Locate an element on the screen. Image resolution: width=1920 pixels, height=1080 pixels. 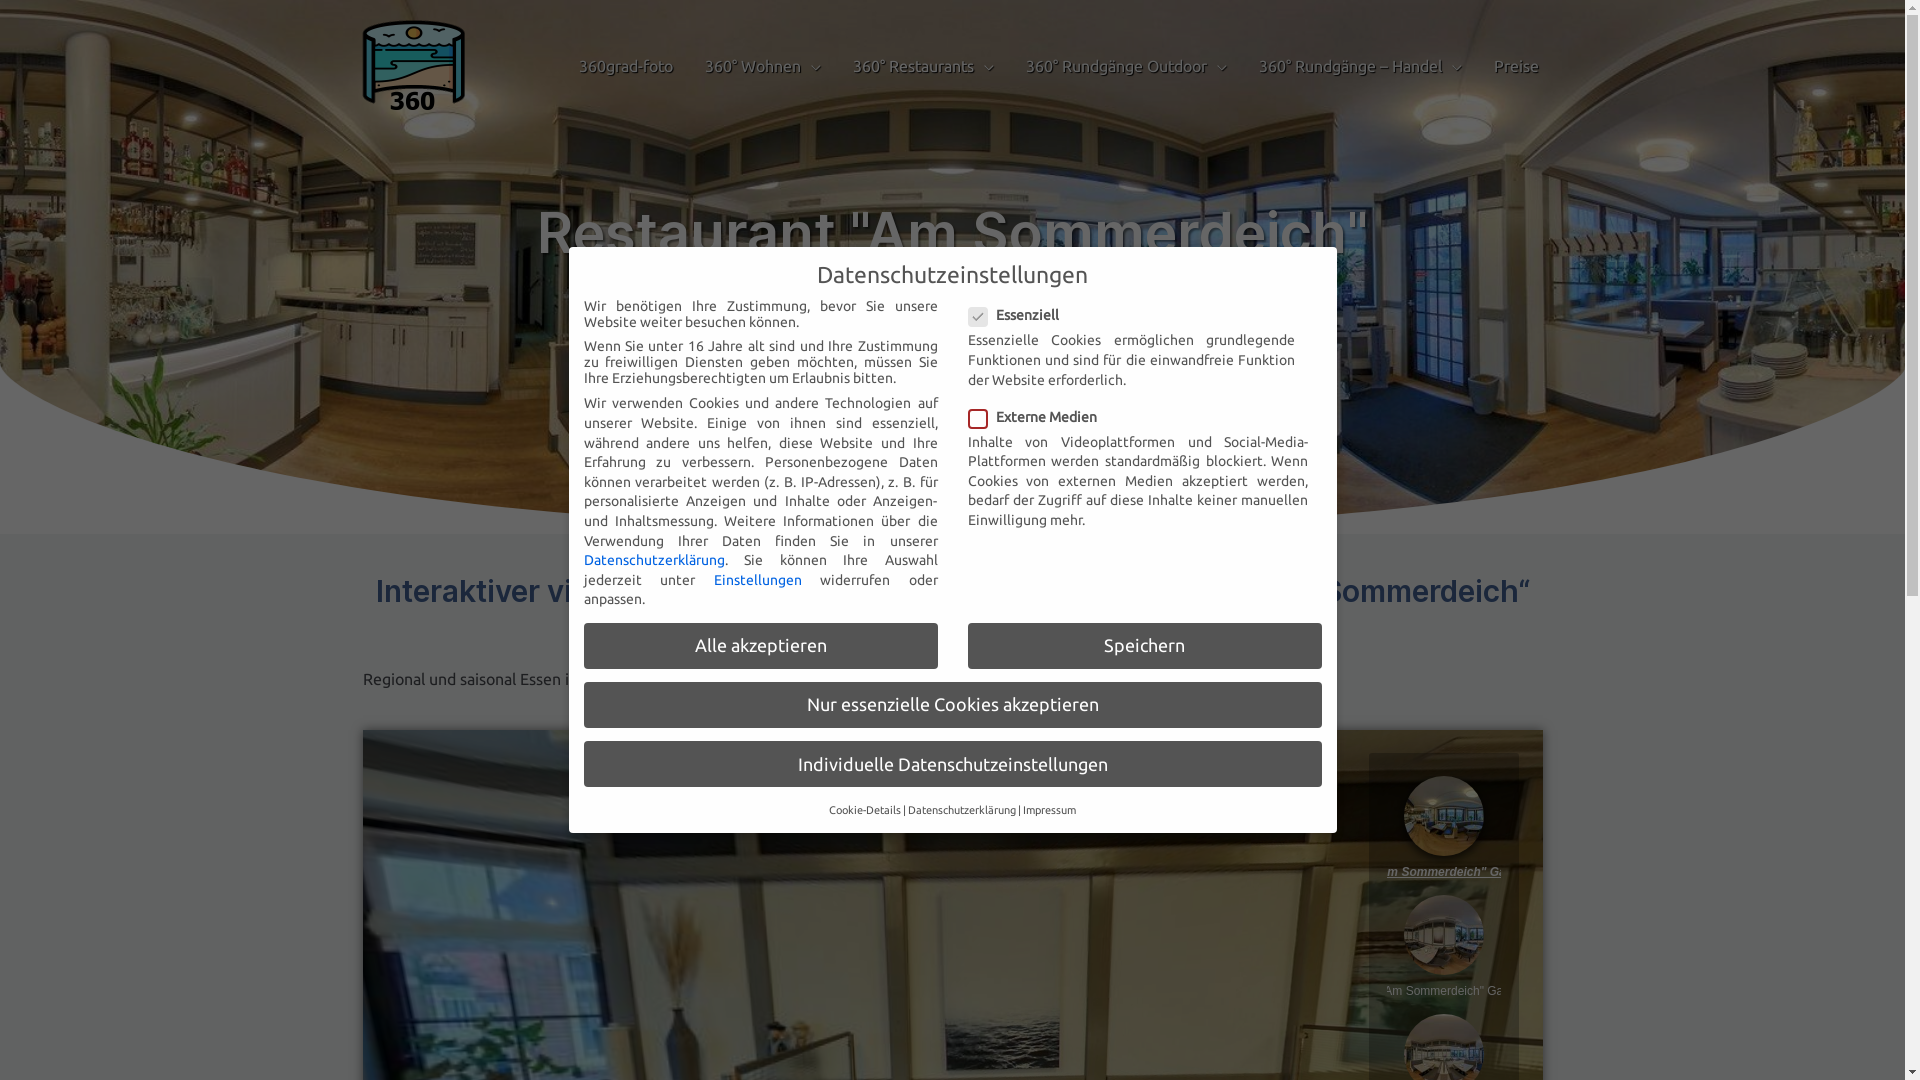
Speichern is located at coordinates (1145, 646).